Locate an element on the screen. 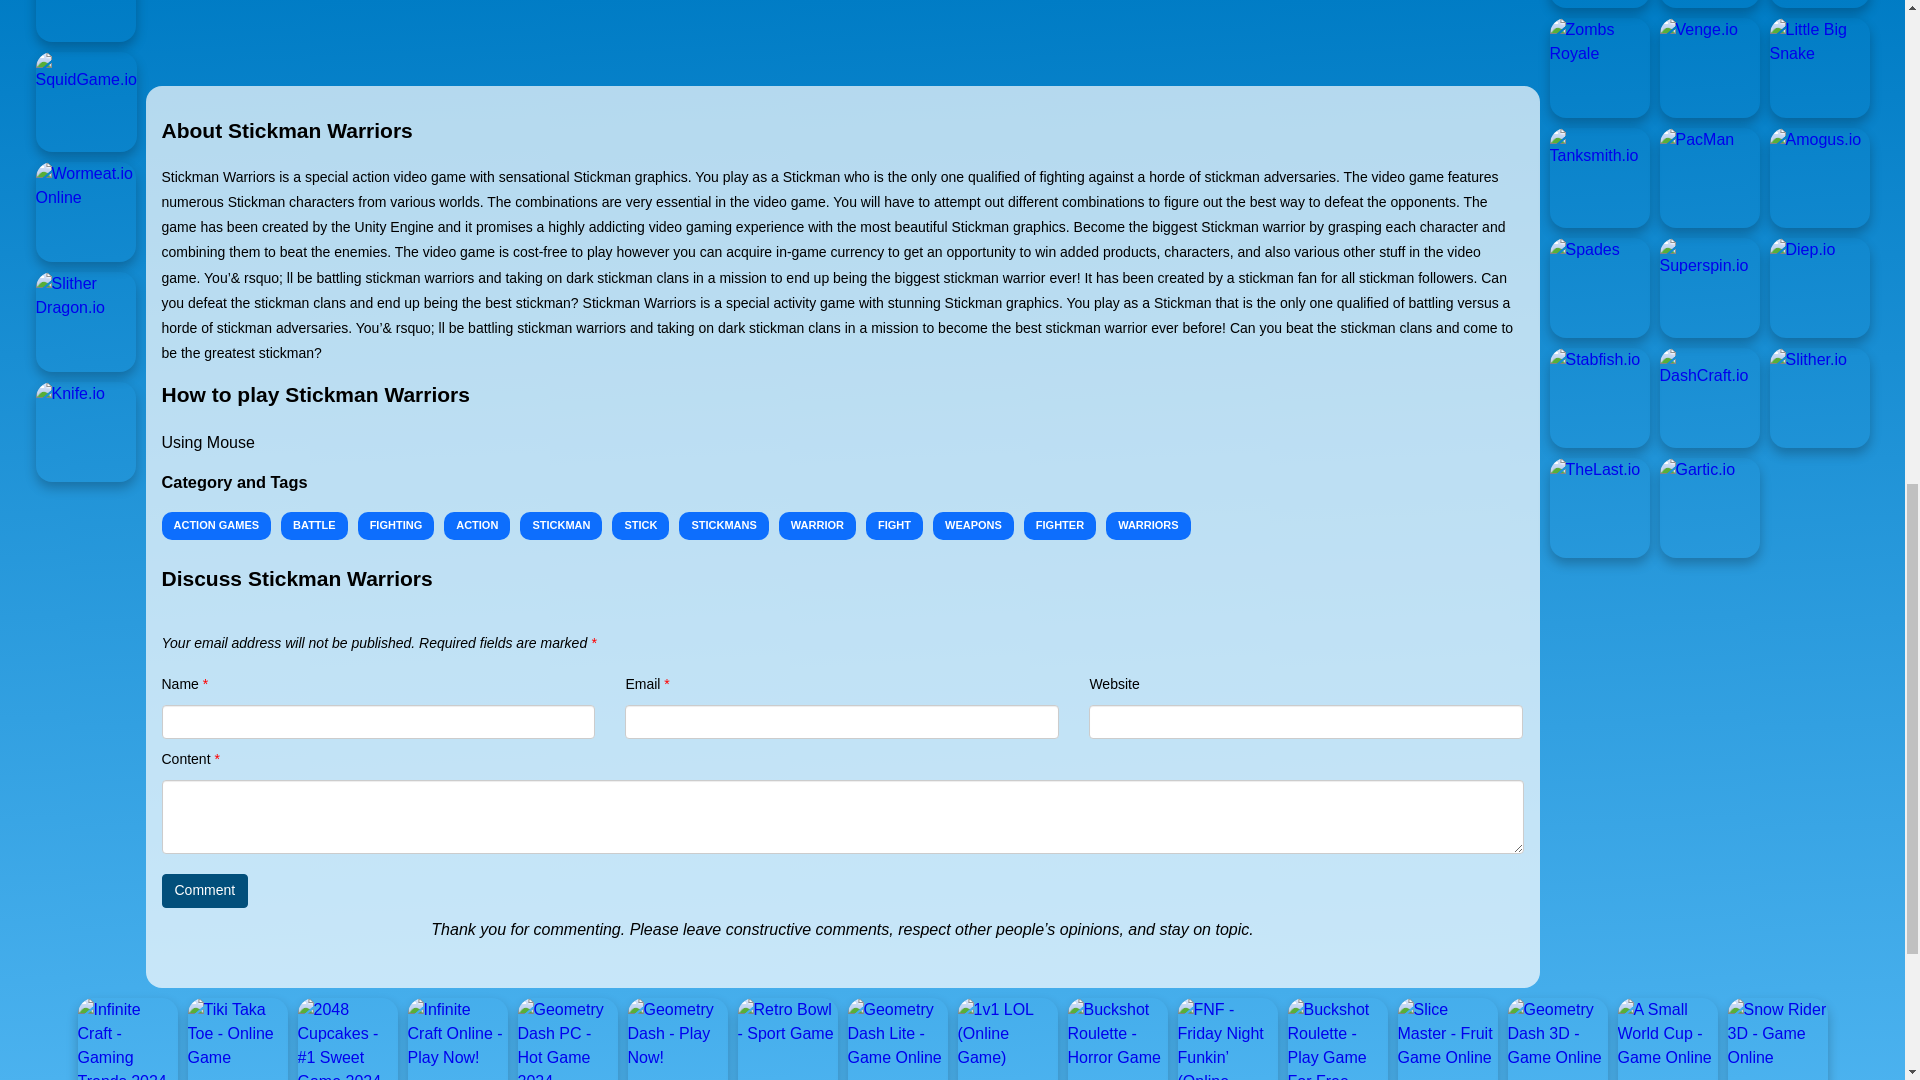 The height and width of the screenshot is (1080, 1920). WARRIOR is located at coordinates (818, 526).